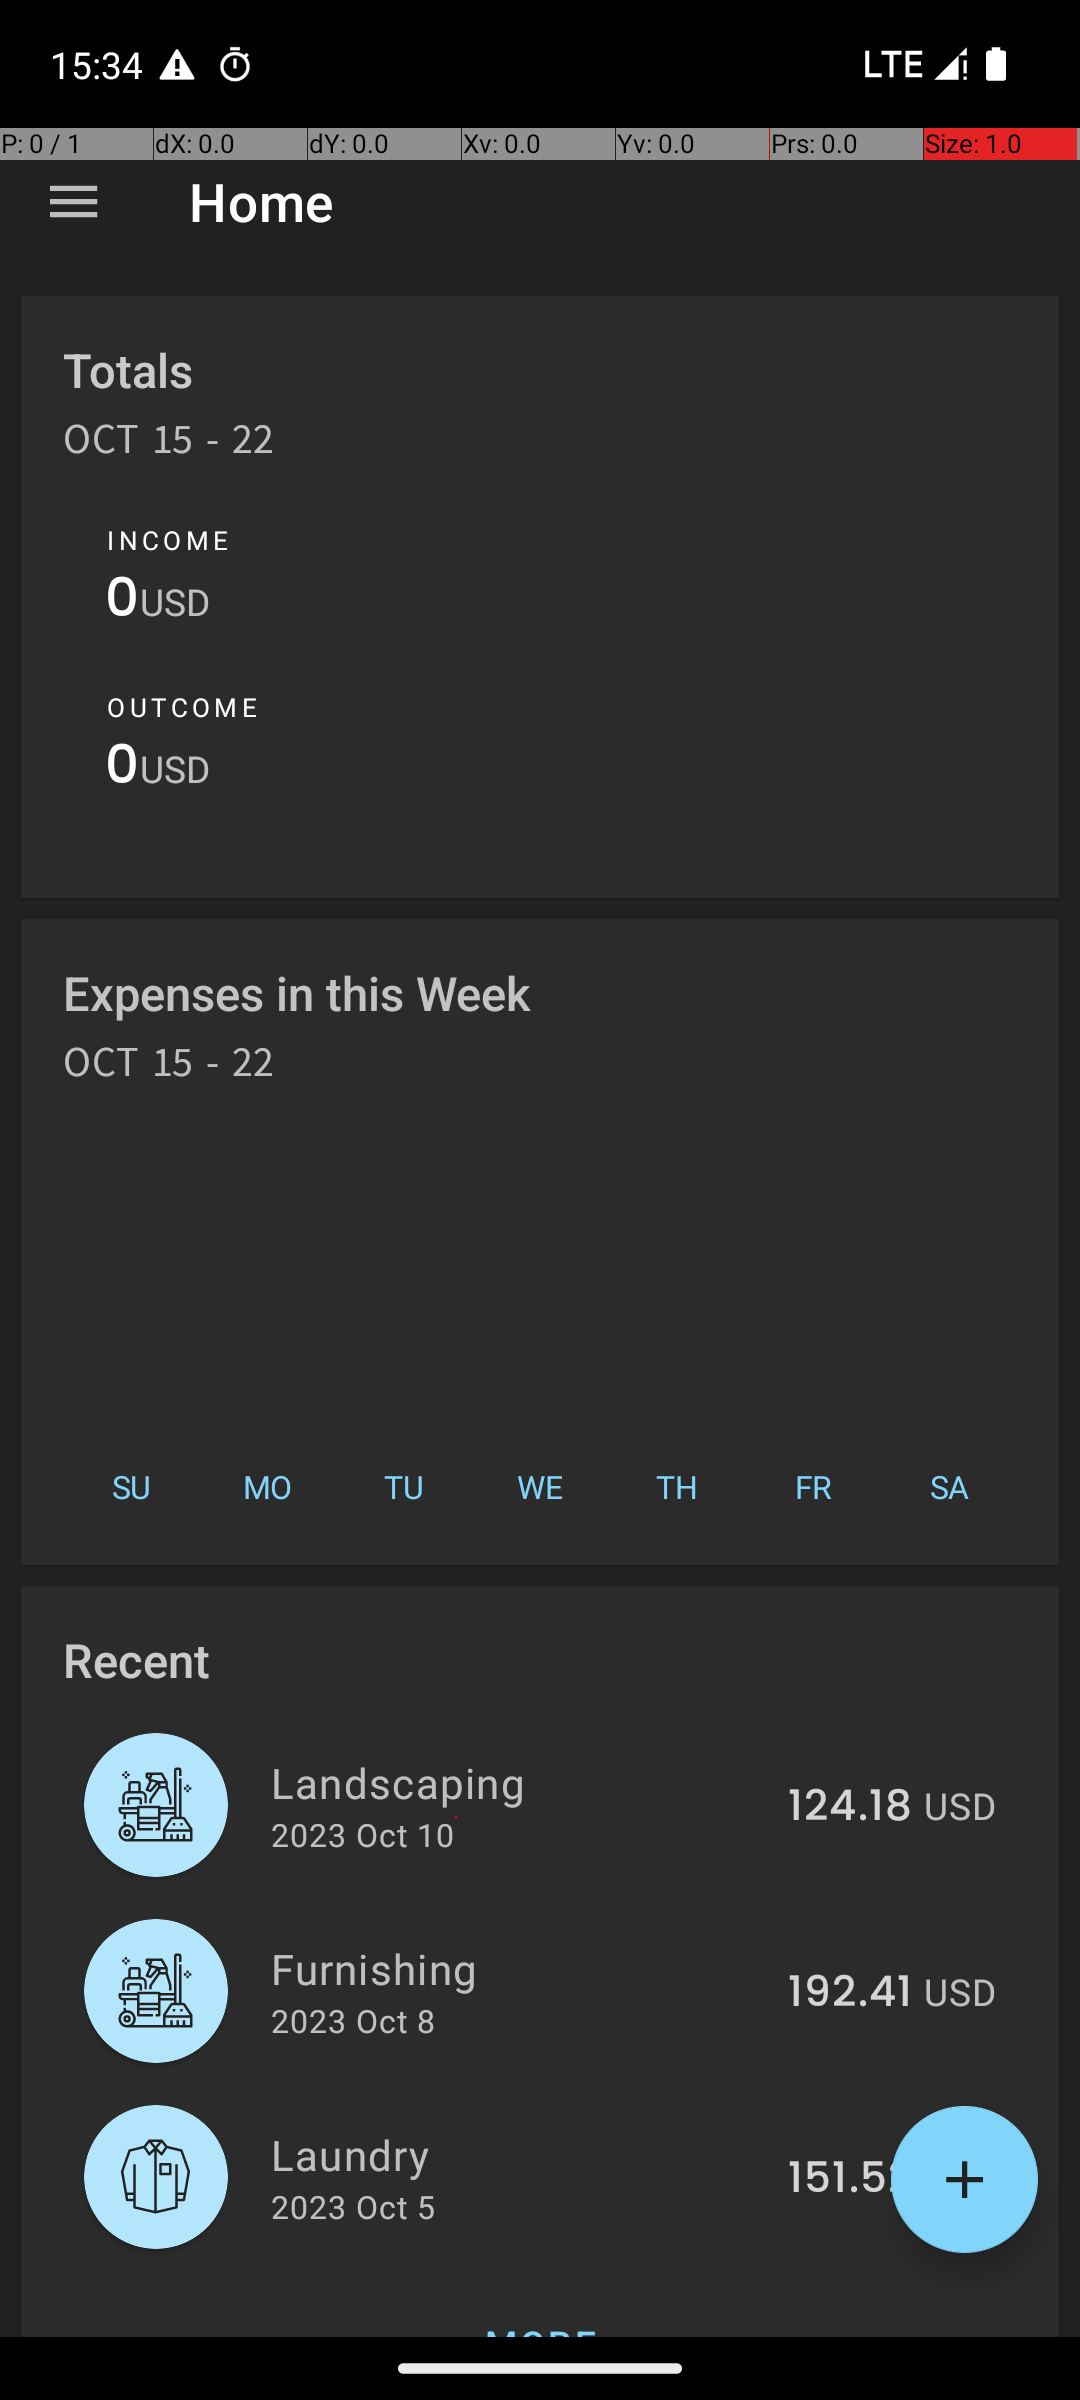 This screenshot has height=2400, width=1080. I want to click on Landscaping, so click(518, 1782).